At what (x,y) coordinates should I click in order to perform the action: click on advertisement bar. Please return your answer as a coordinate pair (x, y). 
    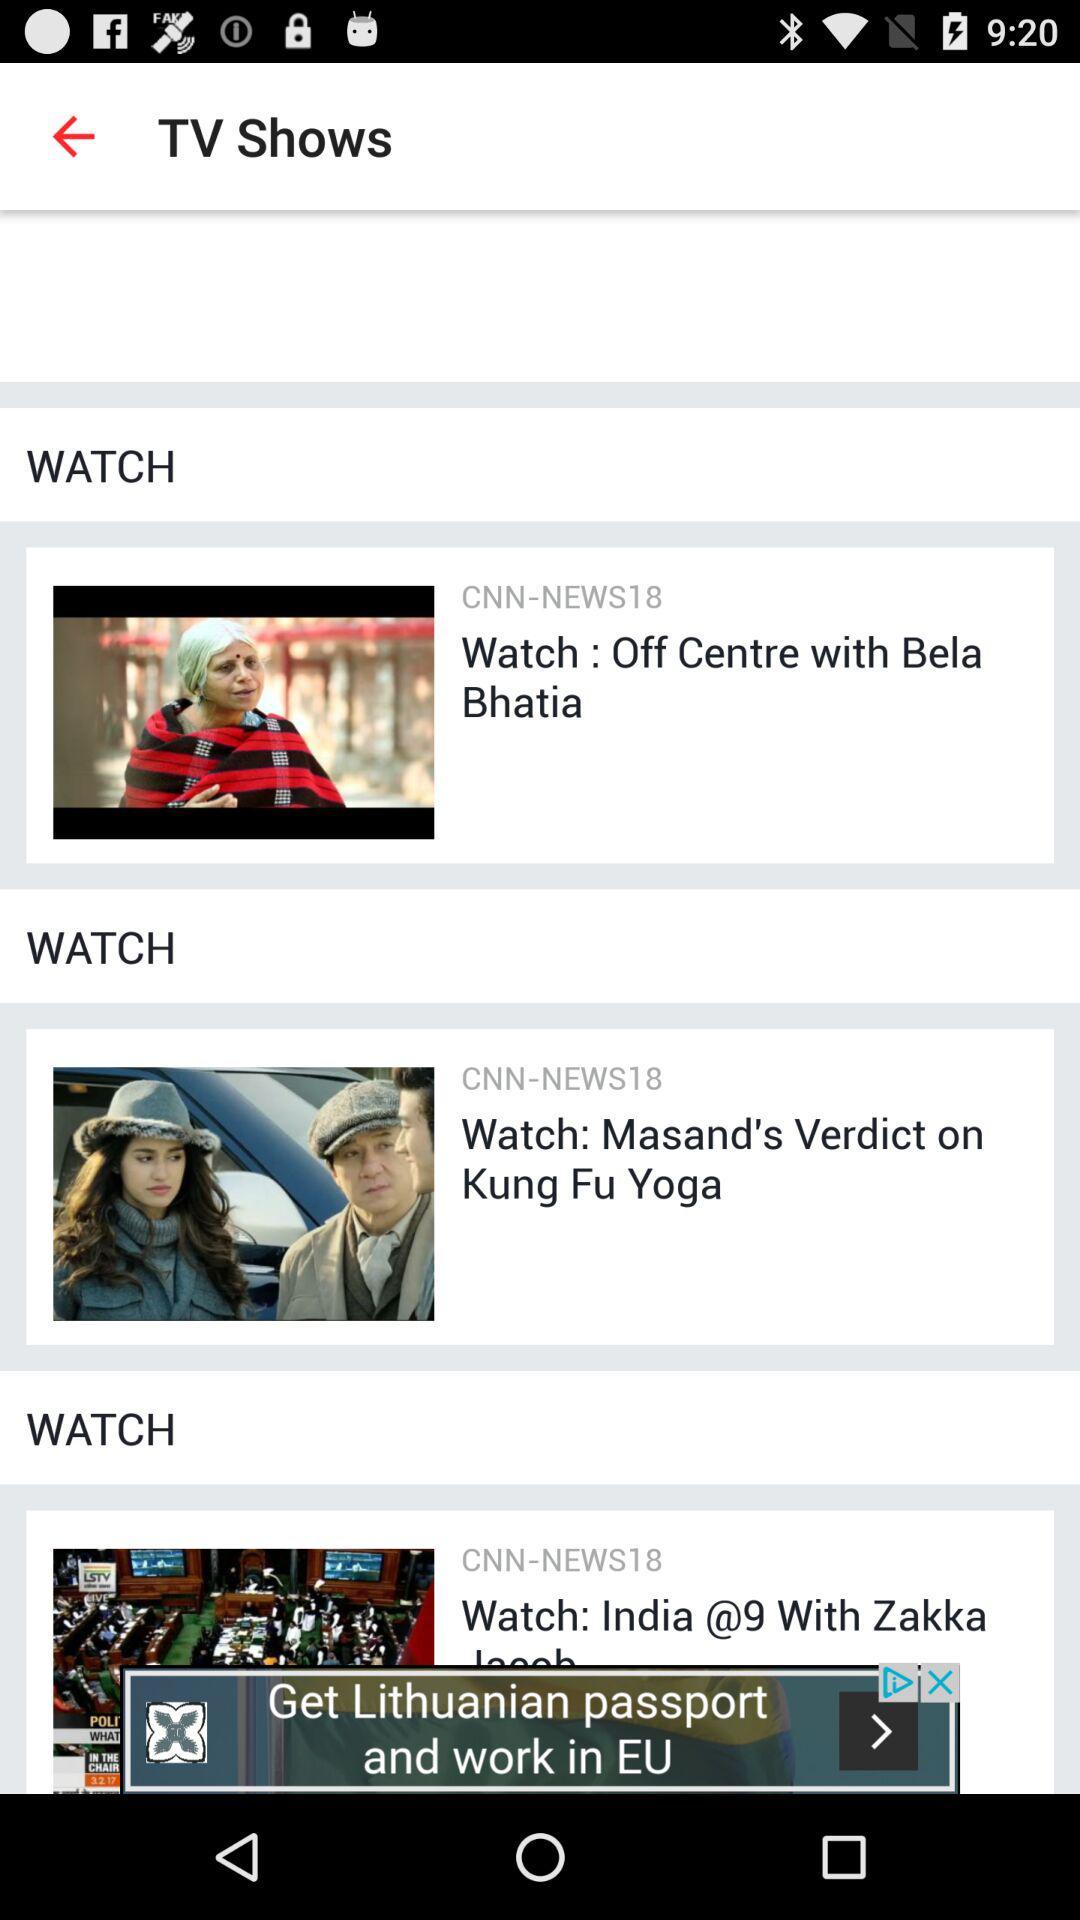
    Looking at the image, I should click on (540, 1728).